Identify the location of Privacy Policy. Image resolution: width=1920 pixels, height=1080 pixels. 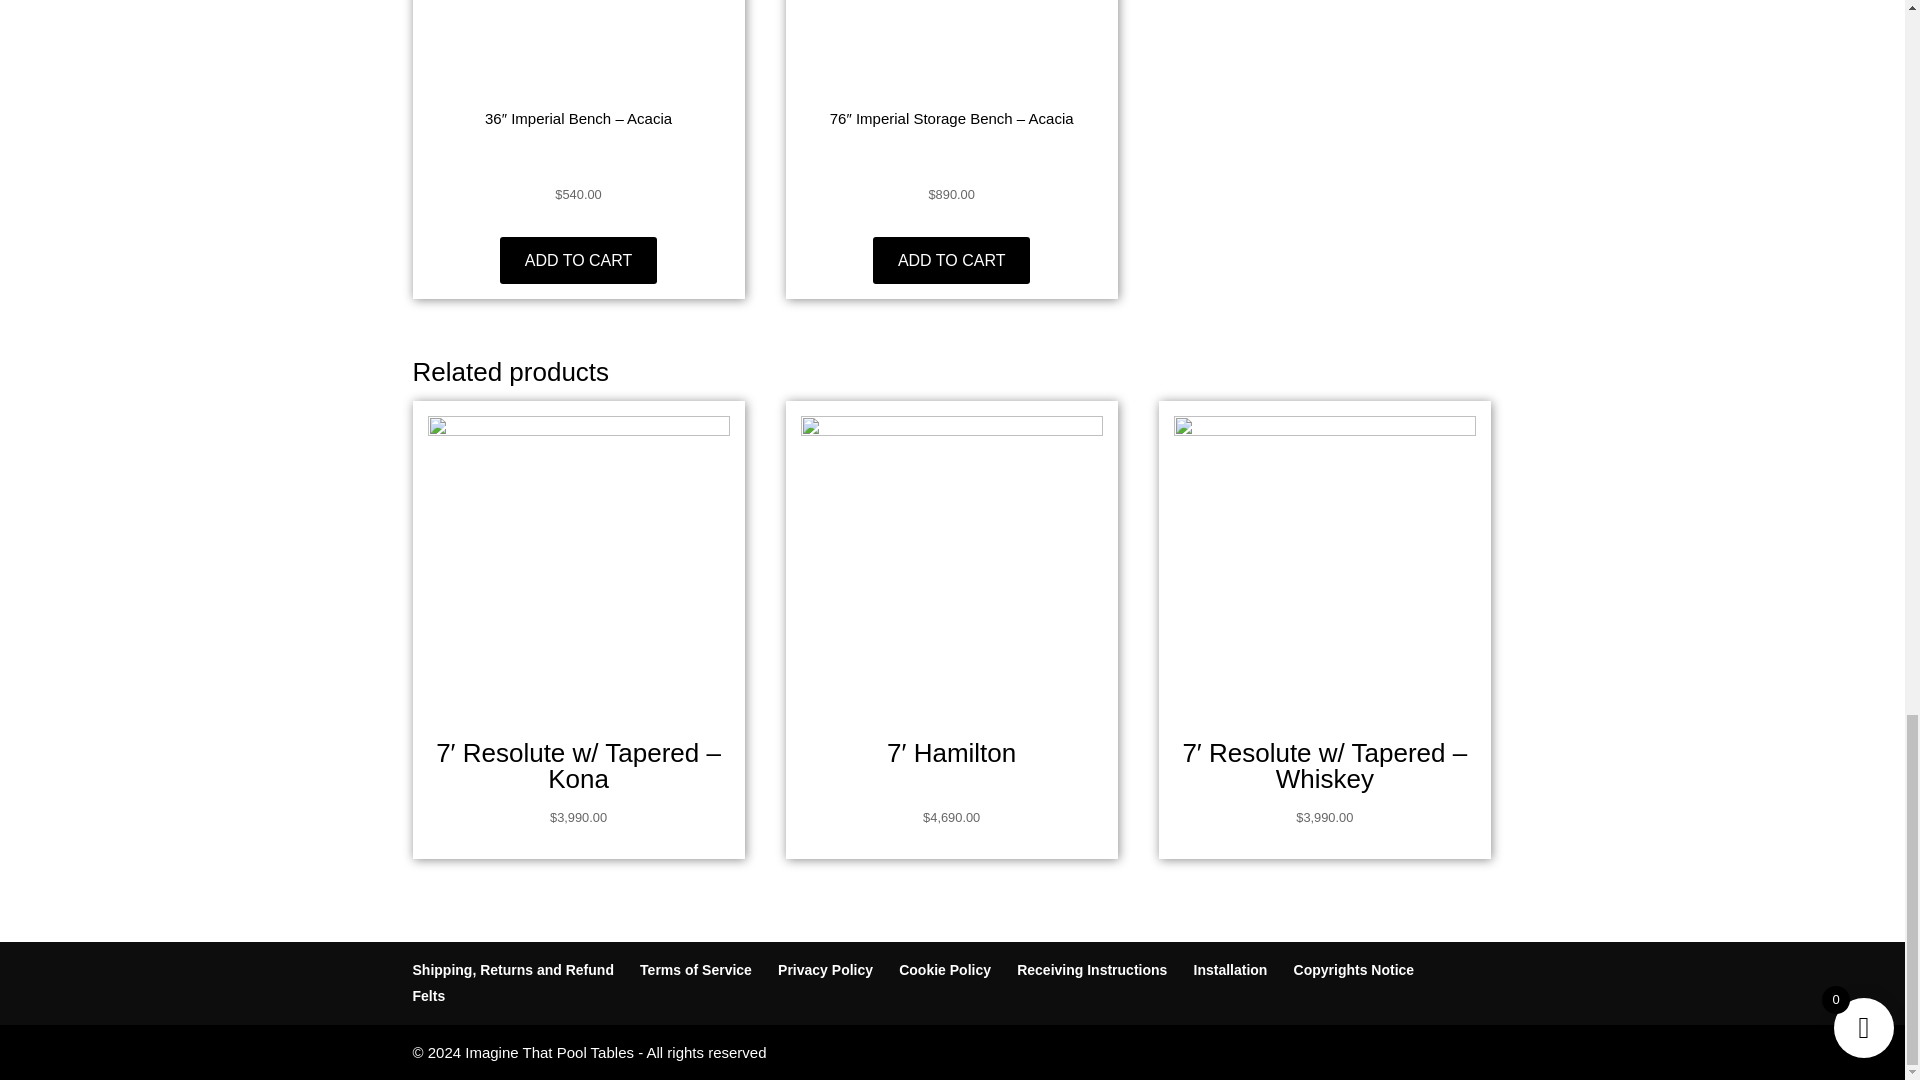
(825, 970).